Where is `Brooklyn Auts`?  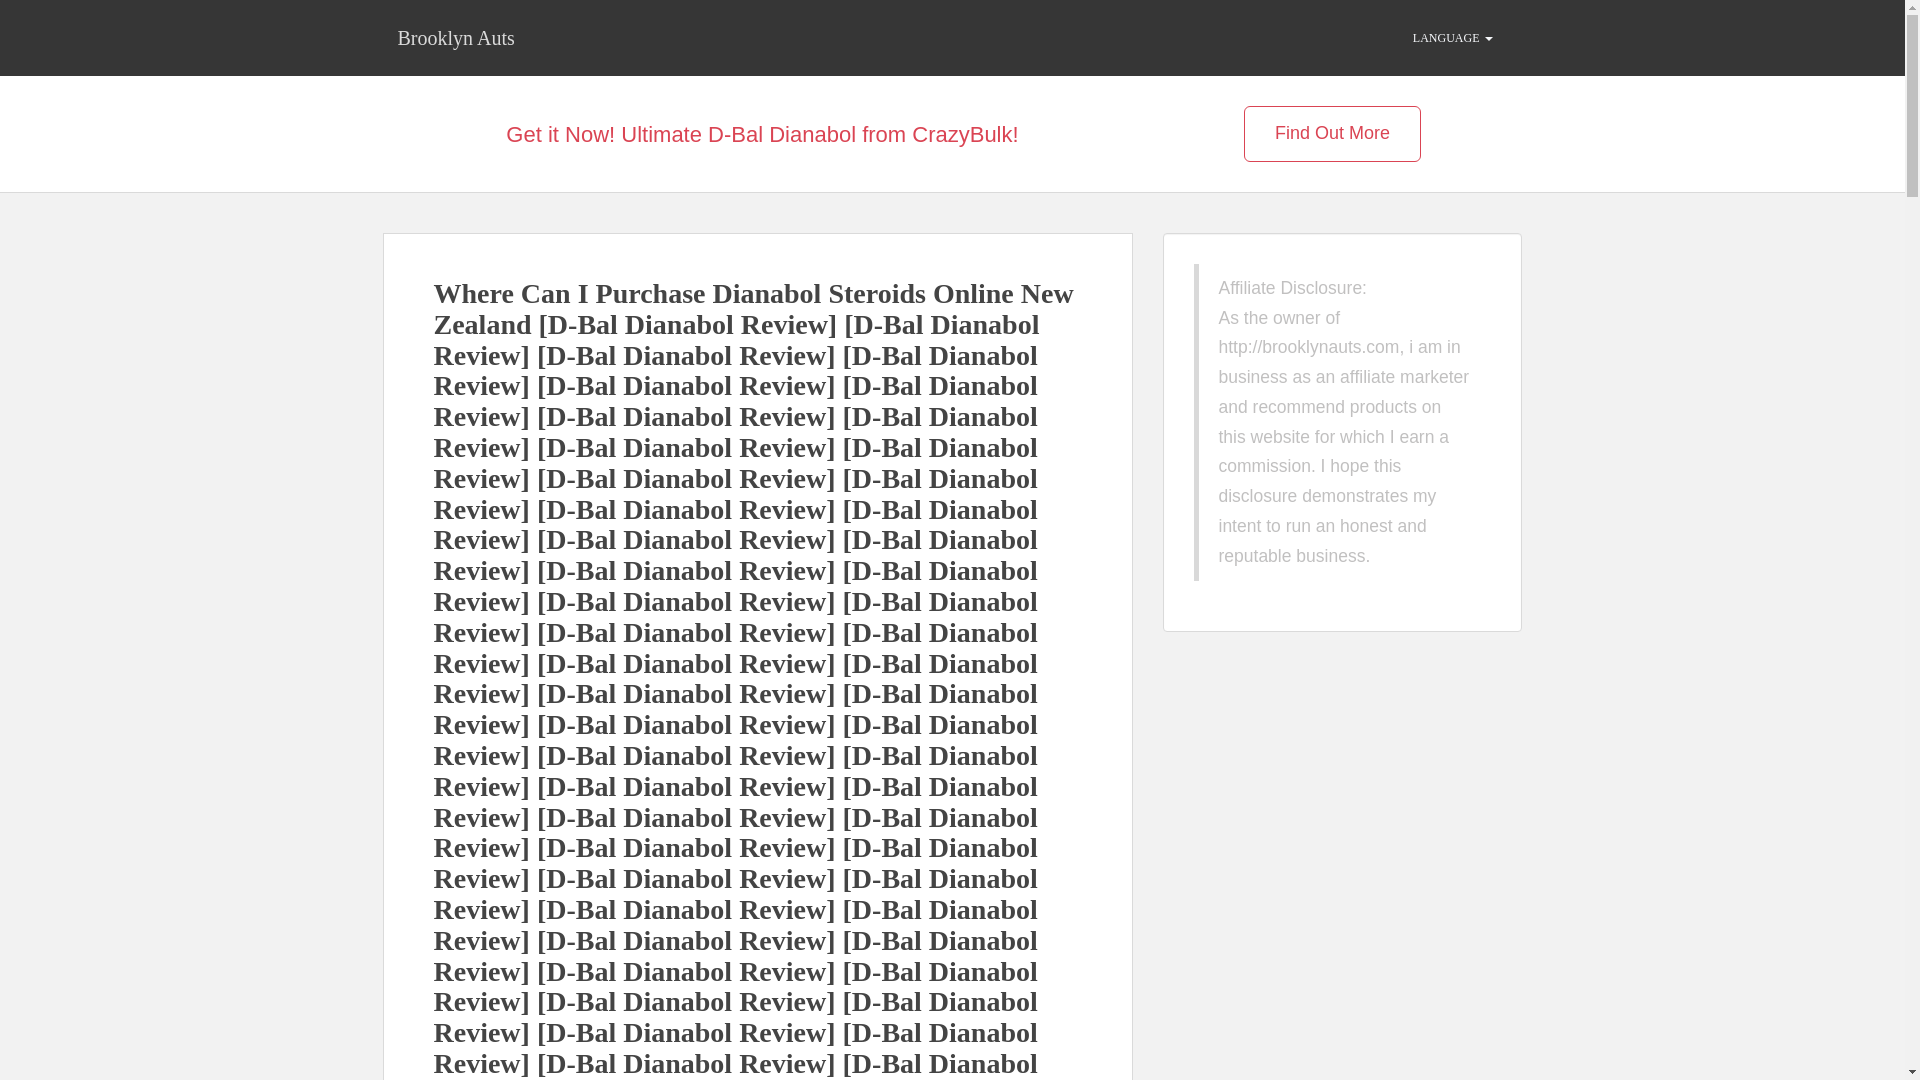
Brooklyn Auts is located at coordinates (456, 37).